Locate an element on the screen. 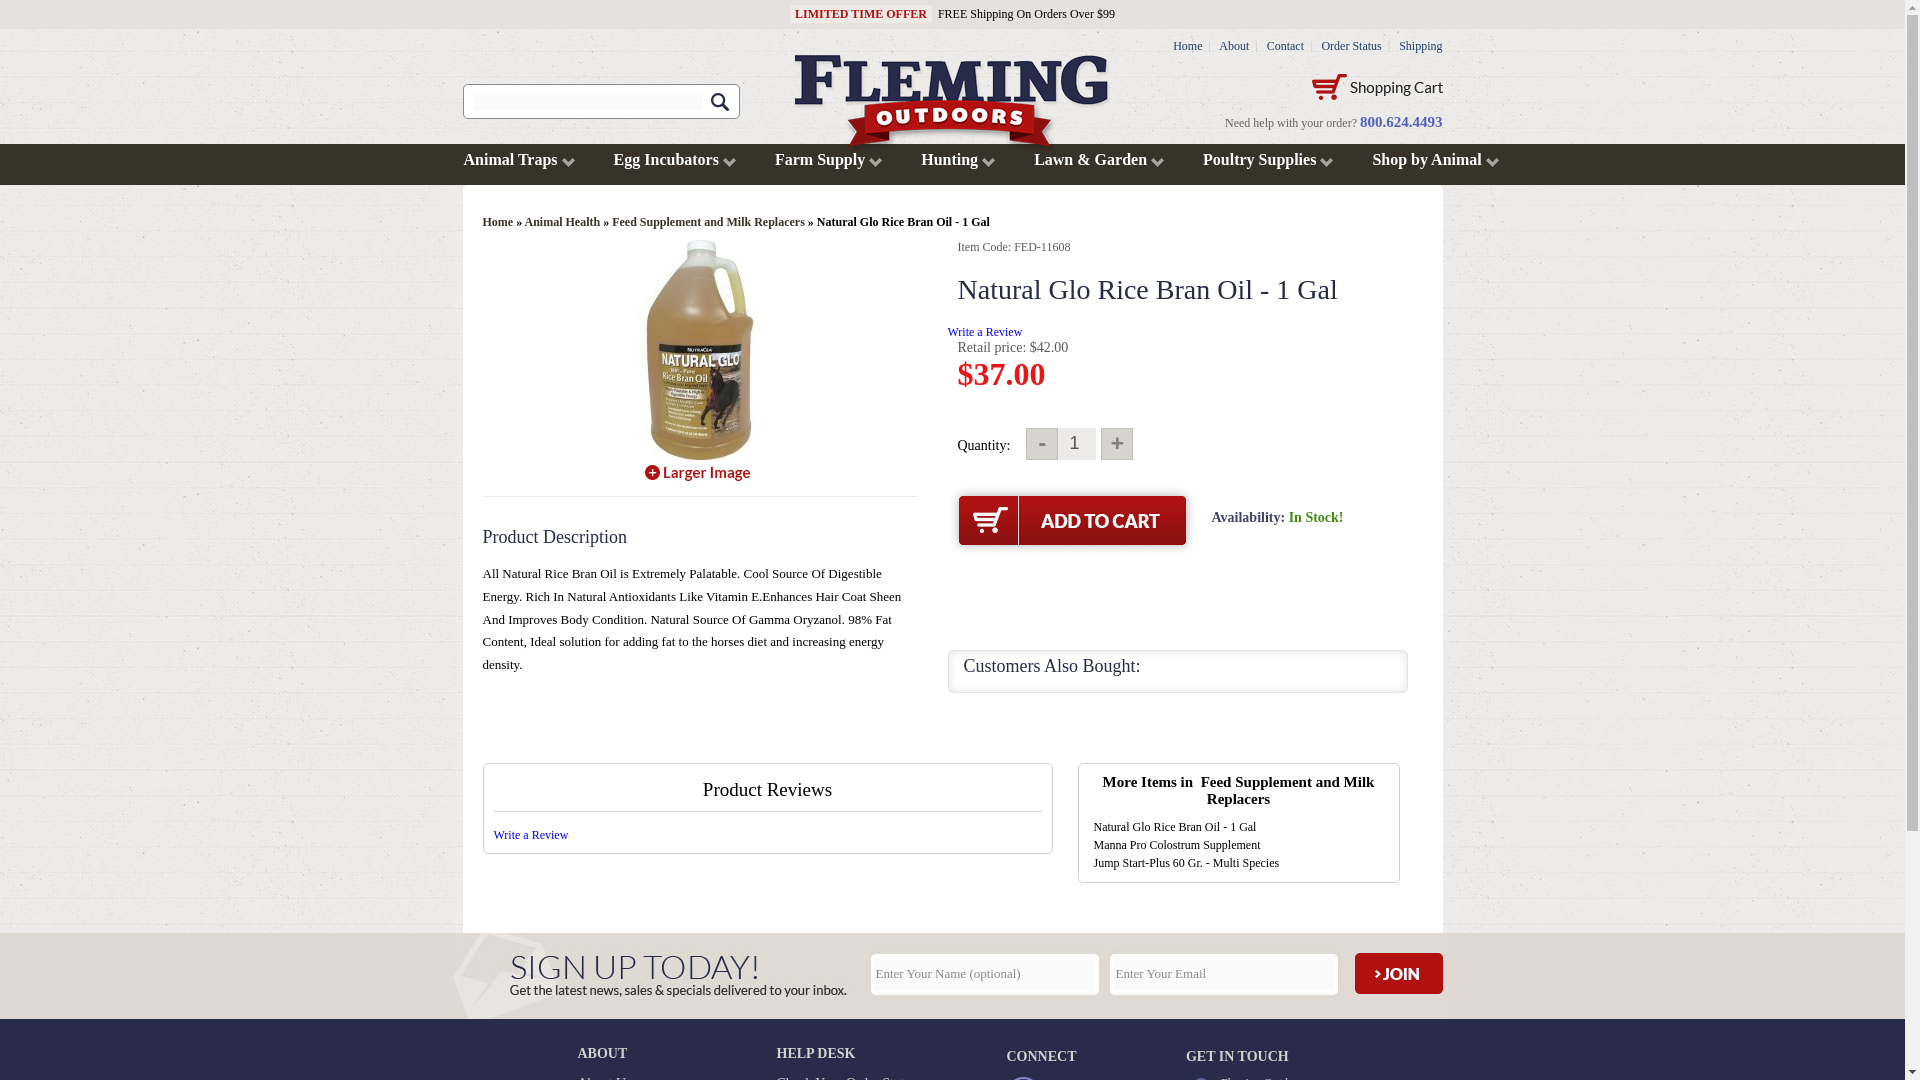  Shipping is located at coordinates (1420, 45).